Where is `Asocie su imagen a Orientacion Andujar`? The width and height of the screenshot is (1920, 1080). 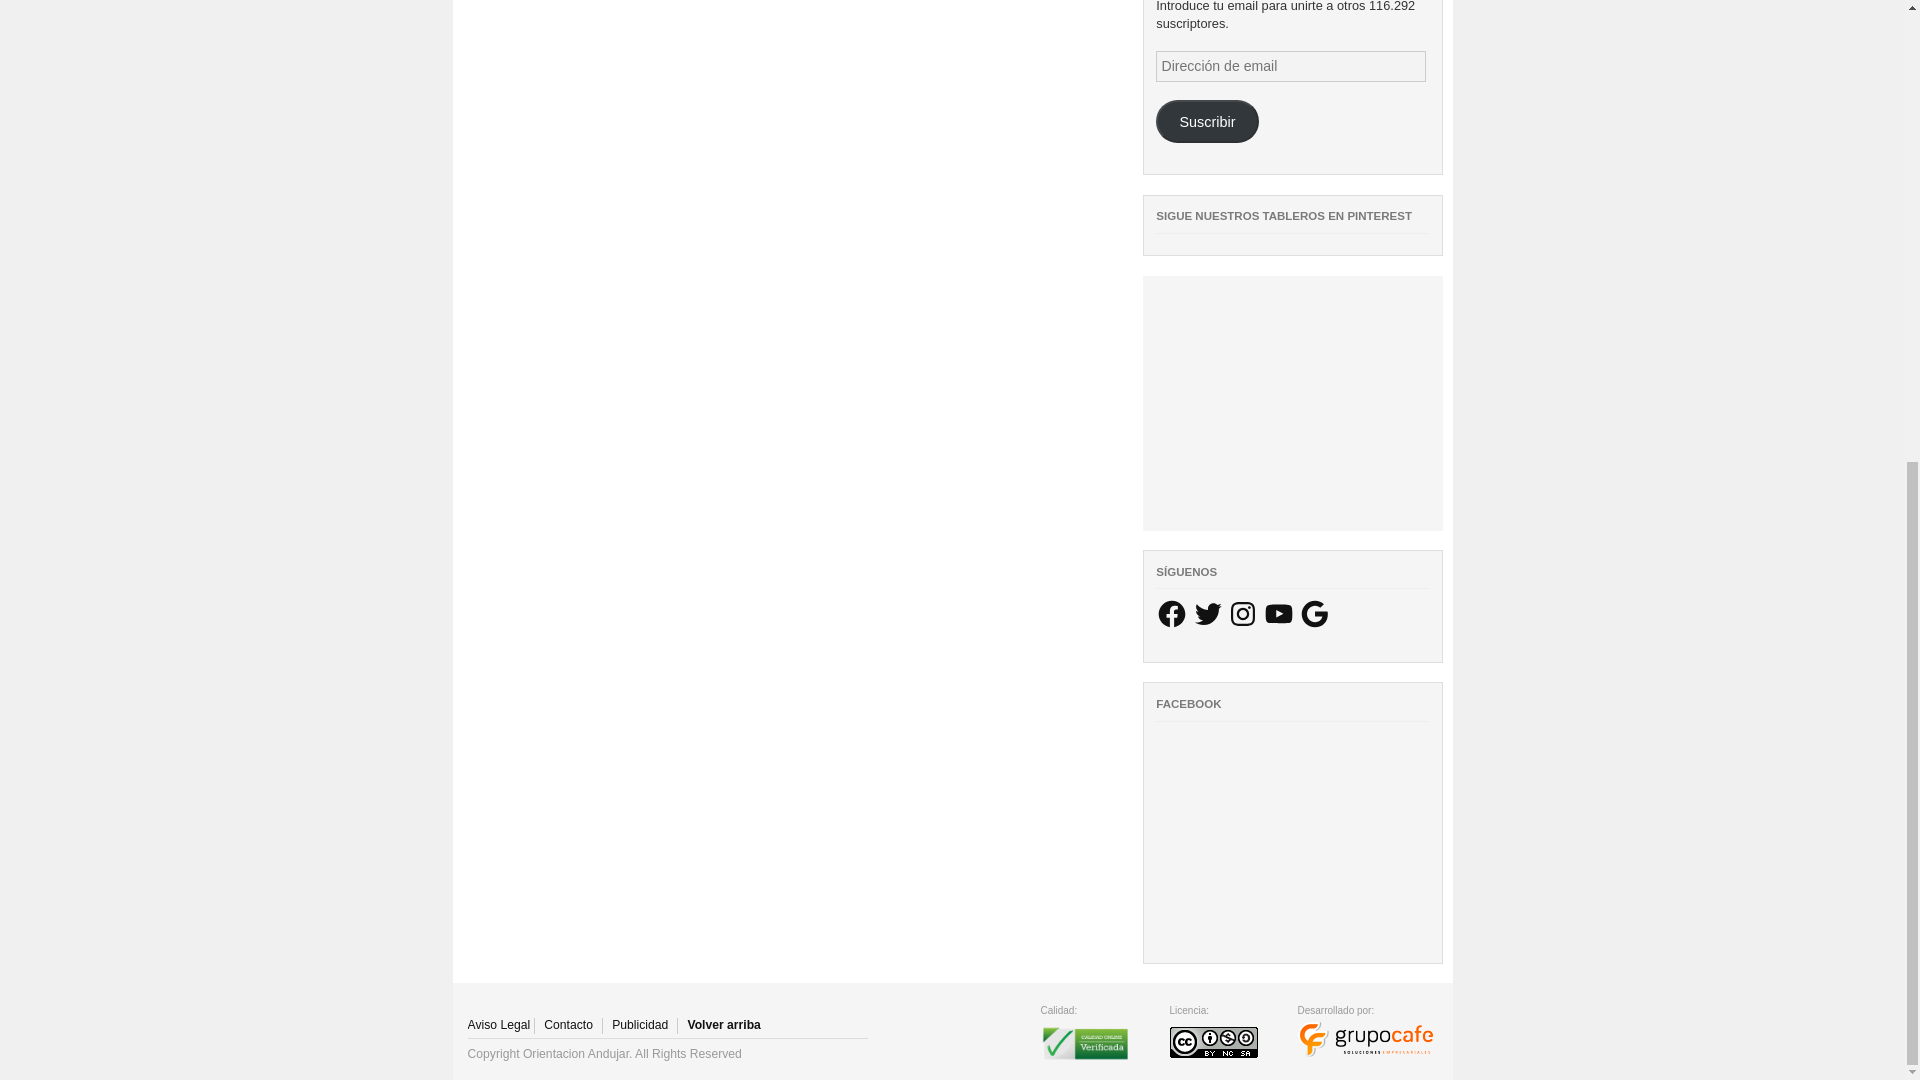
Asocie su imagen a Orientacion Andujar is located at coordinates (640, 1026).